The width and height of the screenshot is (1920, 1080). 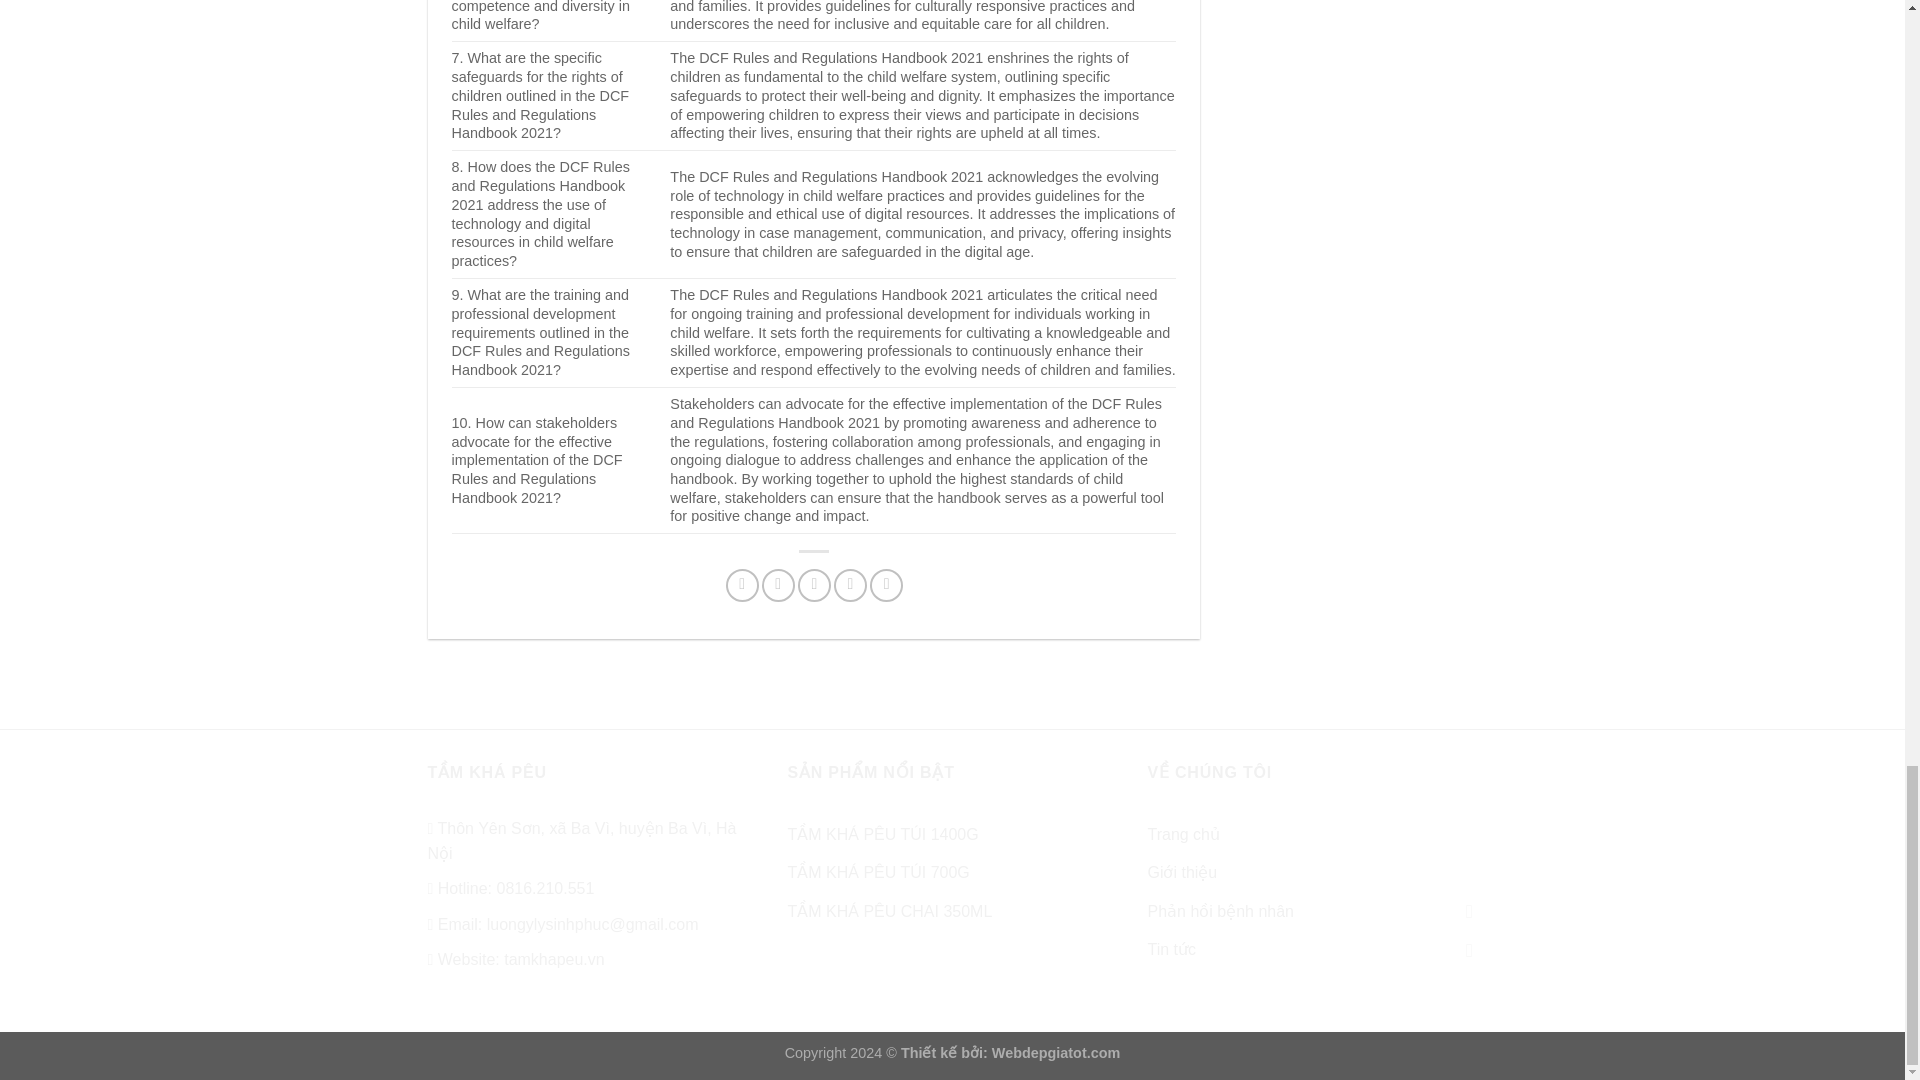 I want to click on Pin on Pinterest, so click(x=850, y=585).